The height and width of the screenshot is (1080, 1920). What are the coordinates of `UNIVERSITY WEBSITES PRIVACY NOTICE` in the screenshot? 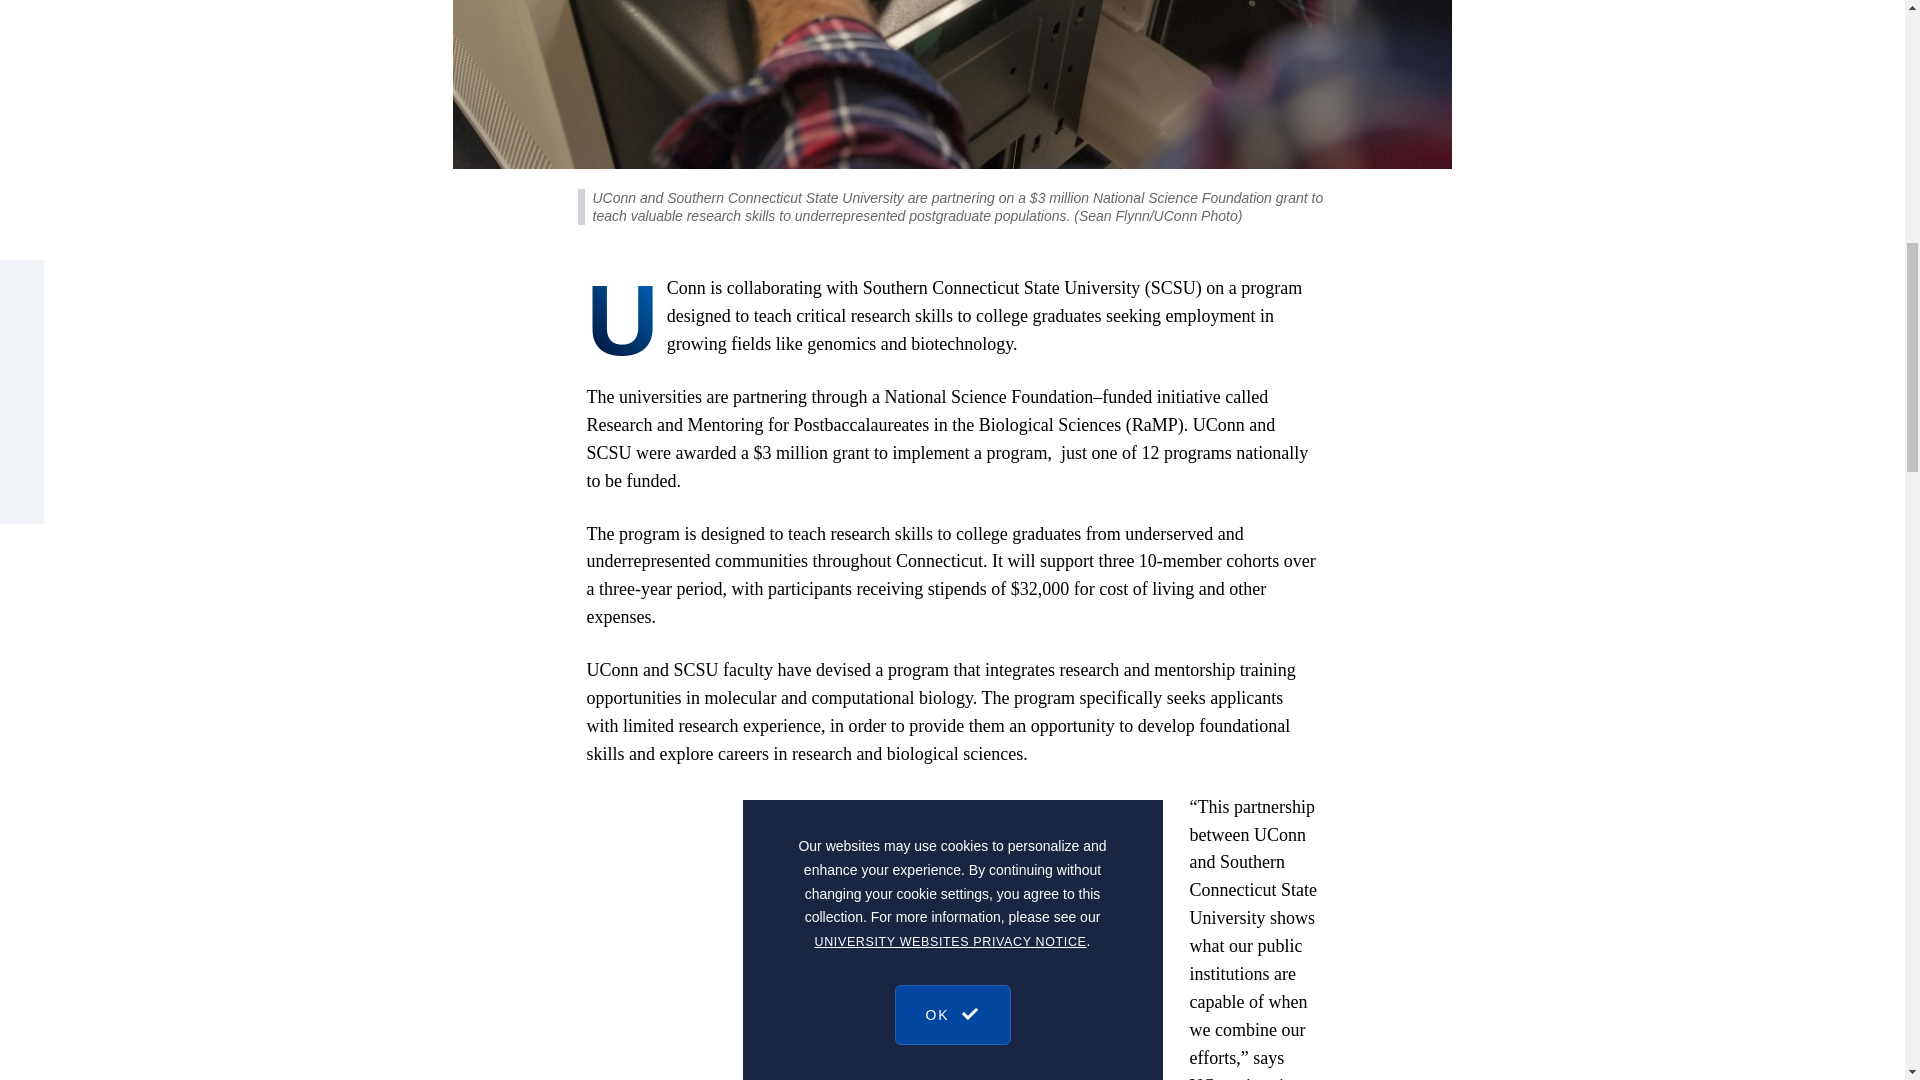 It's located at (950, 131).